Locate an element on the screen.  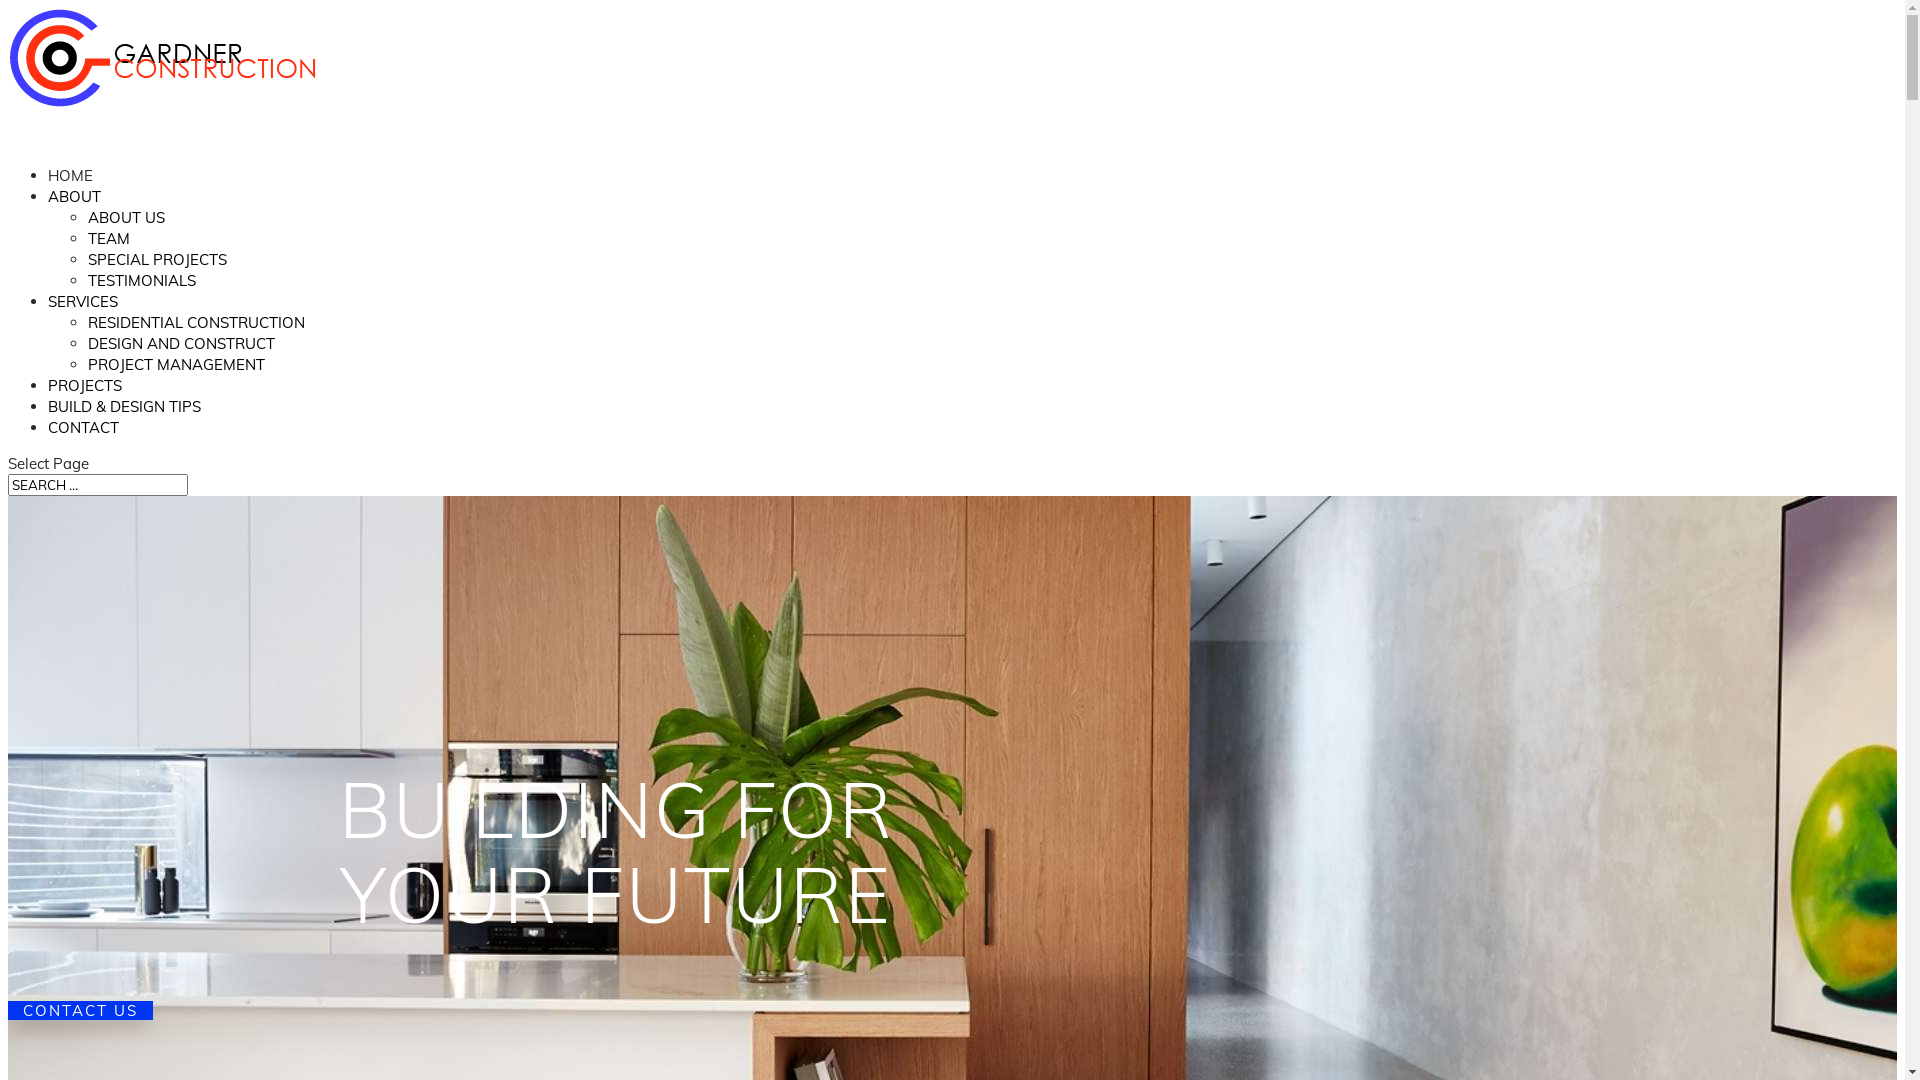
DESIGN AND CONSTRUCT is located at coordinates (182, 351).